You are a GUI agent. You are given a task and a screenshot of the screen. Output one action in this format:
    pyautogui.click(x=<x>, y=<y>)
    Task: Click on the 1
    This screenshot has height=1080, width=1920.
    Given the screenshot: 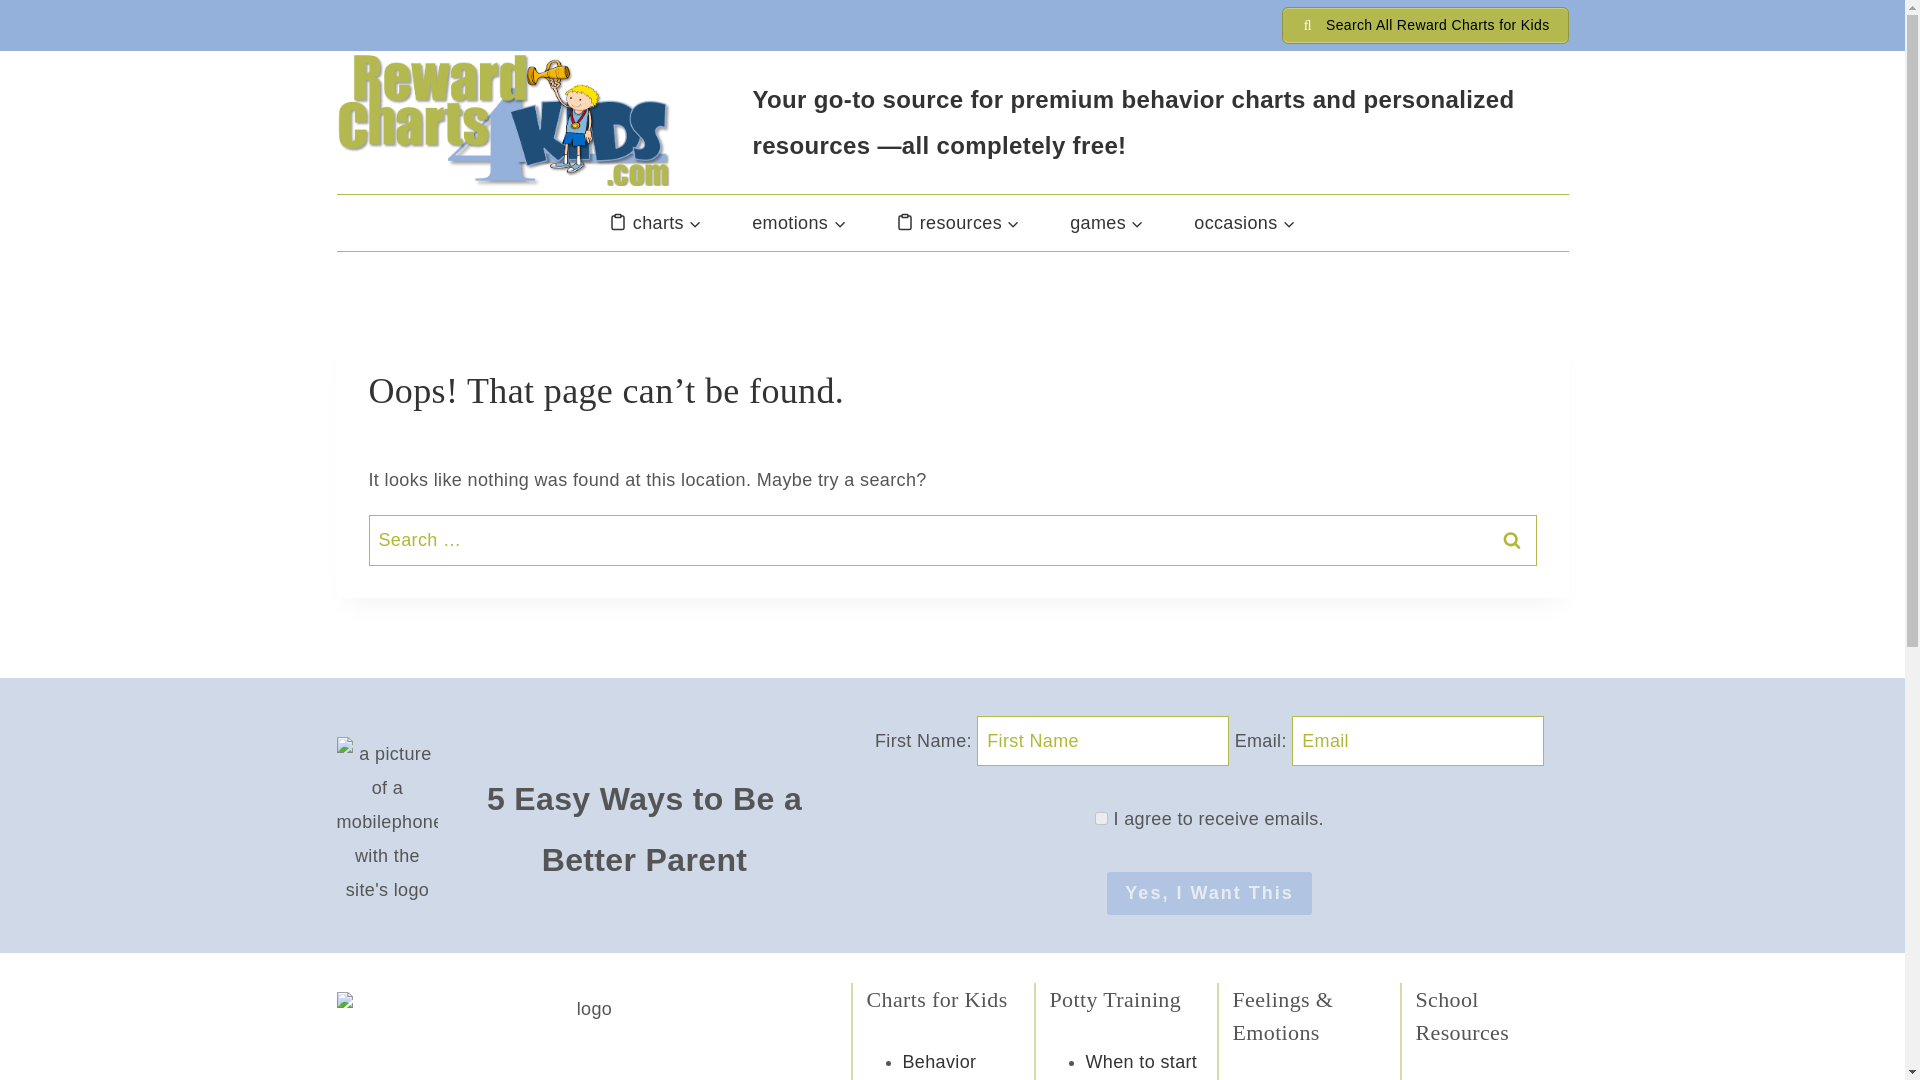 What is the action you would take?
    pyautogui.click(x=1100, y=818)
    